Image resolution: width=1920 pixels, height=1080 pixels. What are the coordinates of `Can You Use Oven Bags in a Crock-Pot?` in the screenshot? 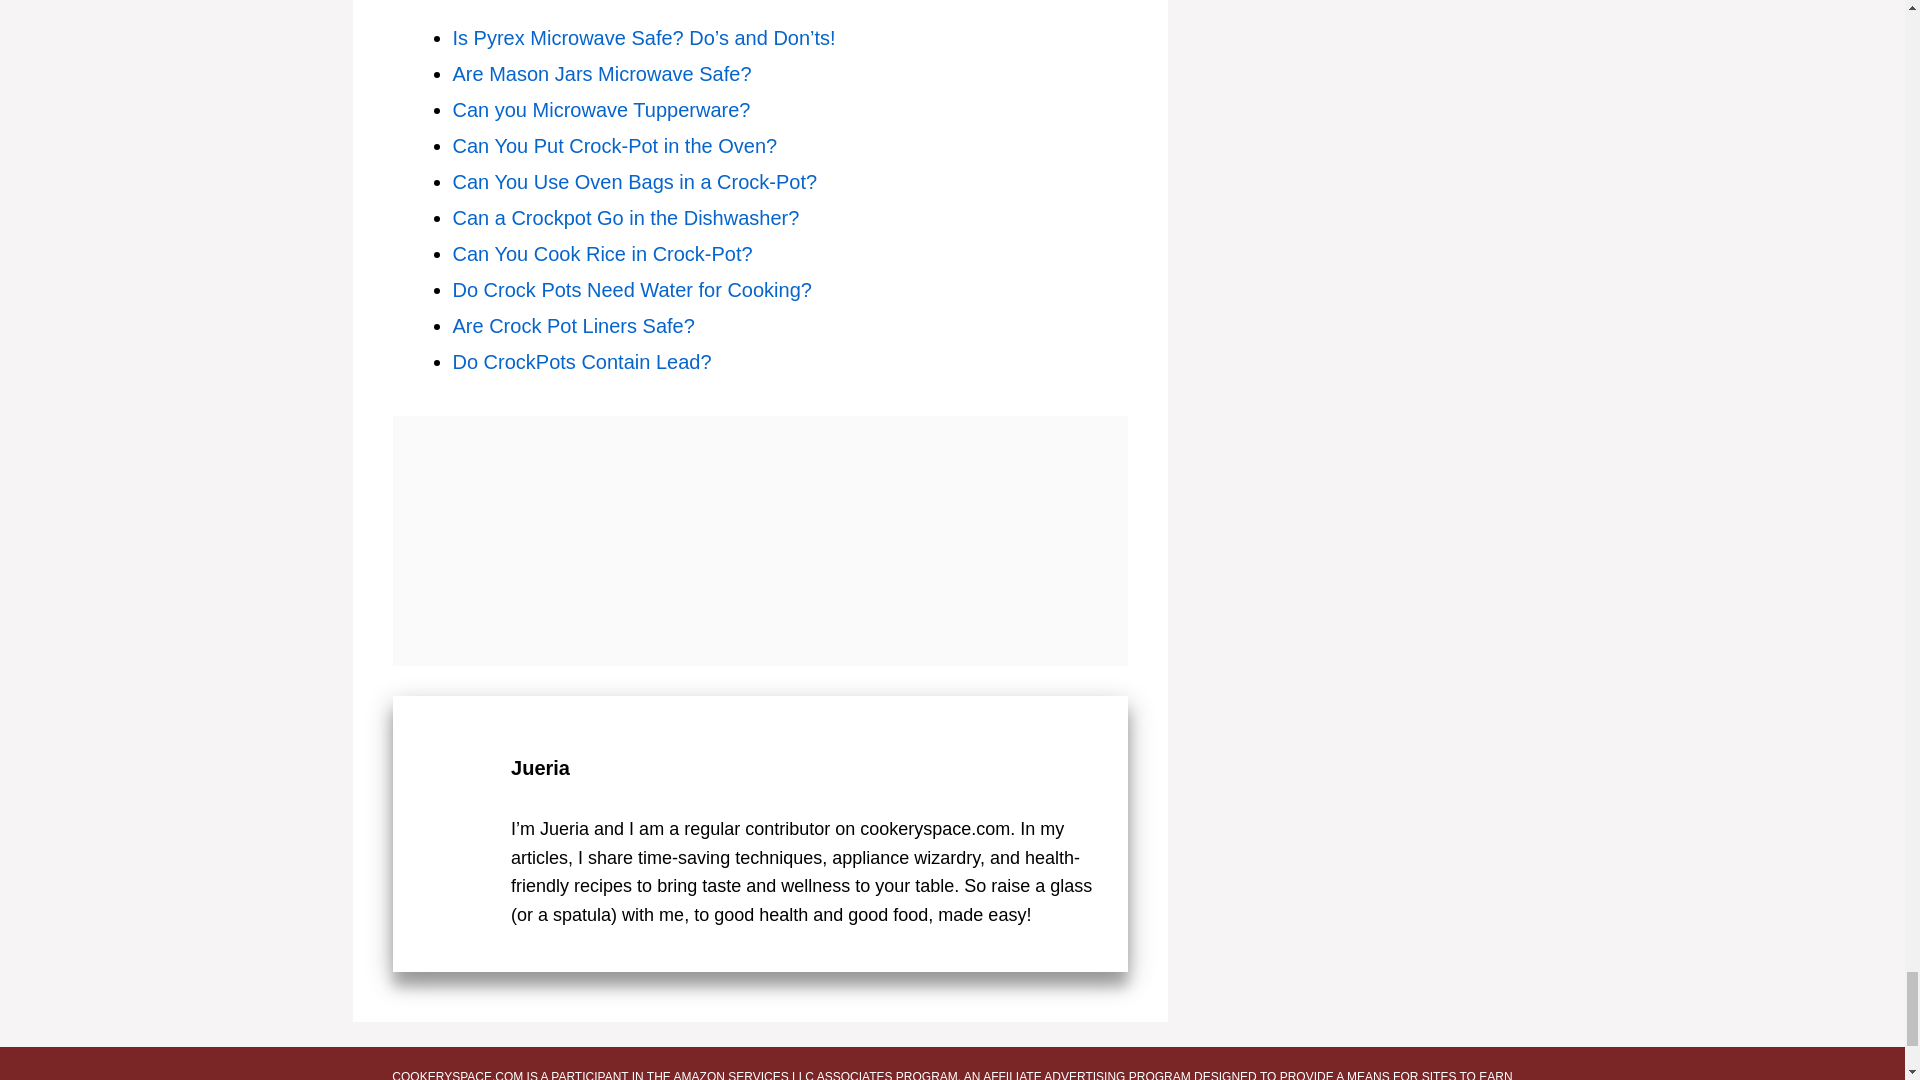 It's located at (634, 182).